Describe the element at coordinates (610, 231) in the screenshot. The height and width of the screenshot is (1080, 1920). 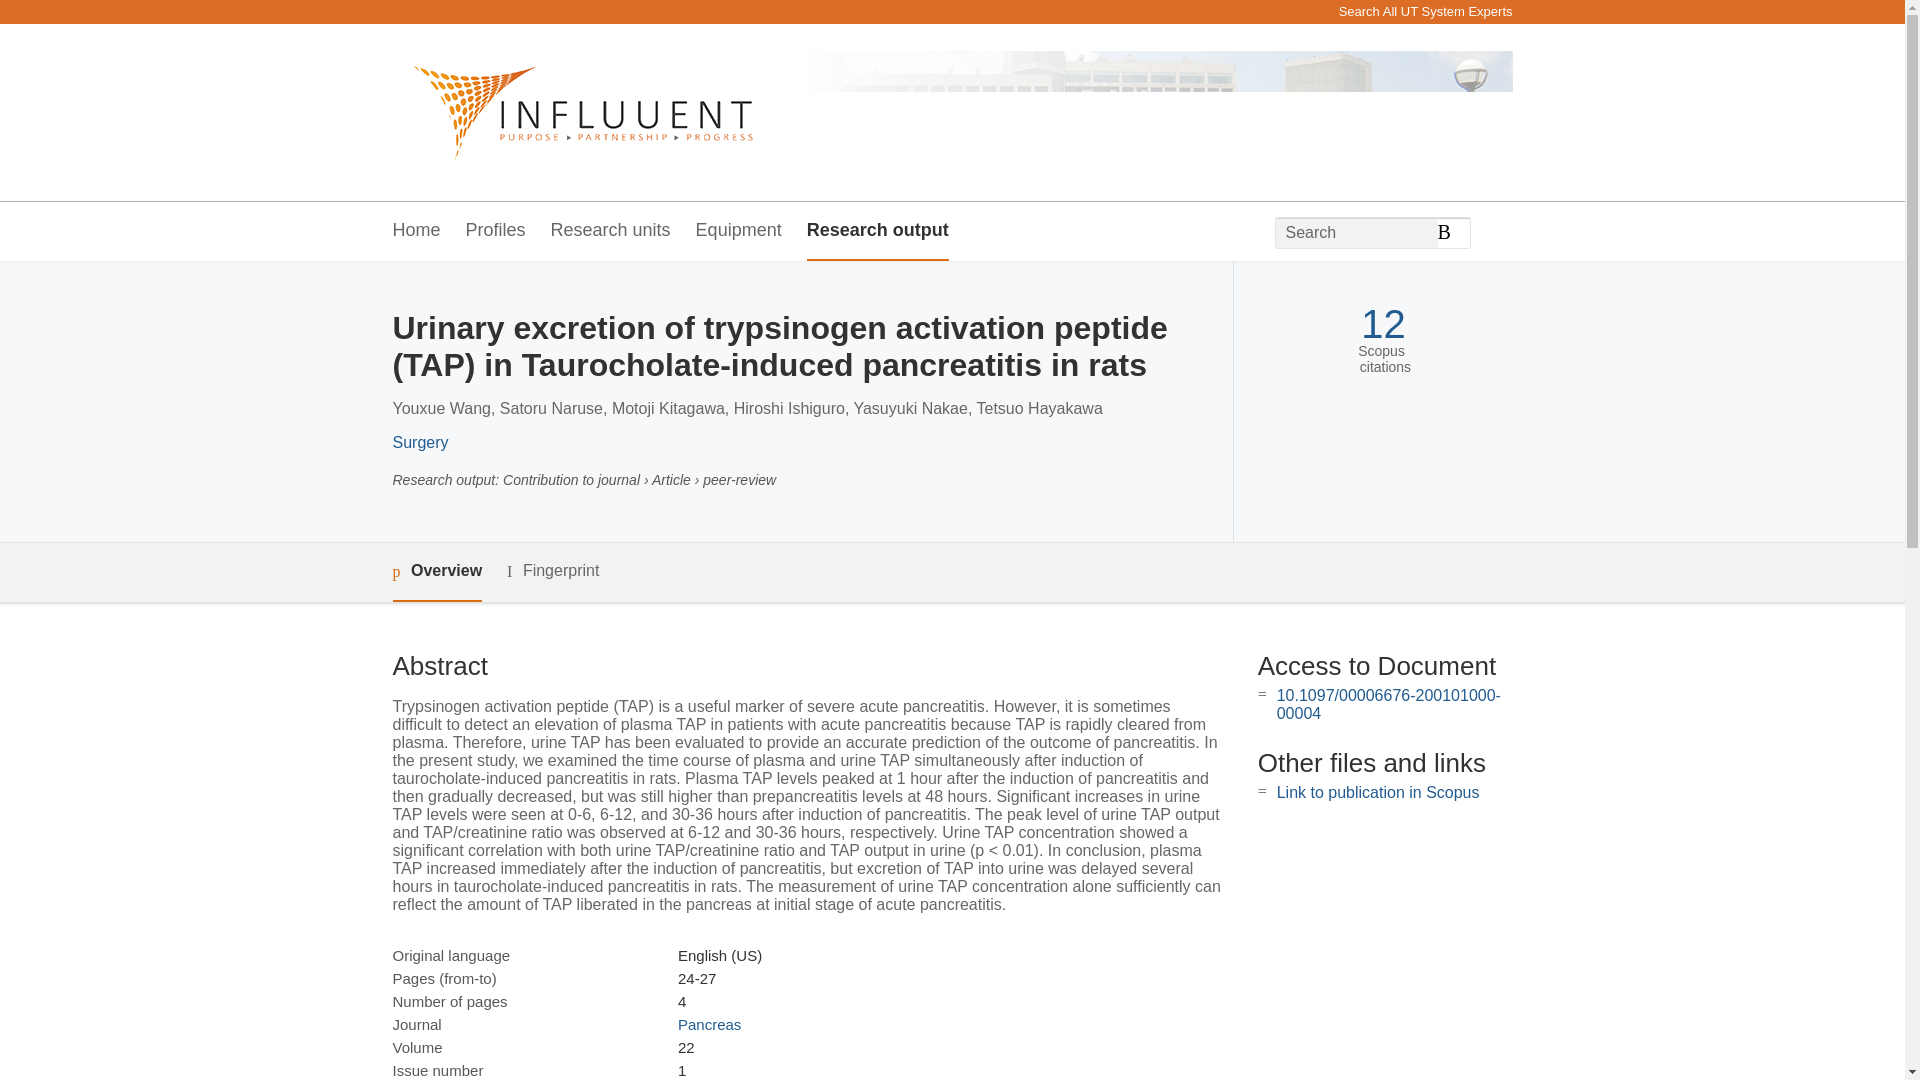
I see `Research units` at that location.